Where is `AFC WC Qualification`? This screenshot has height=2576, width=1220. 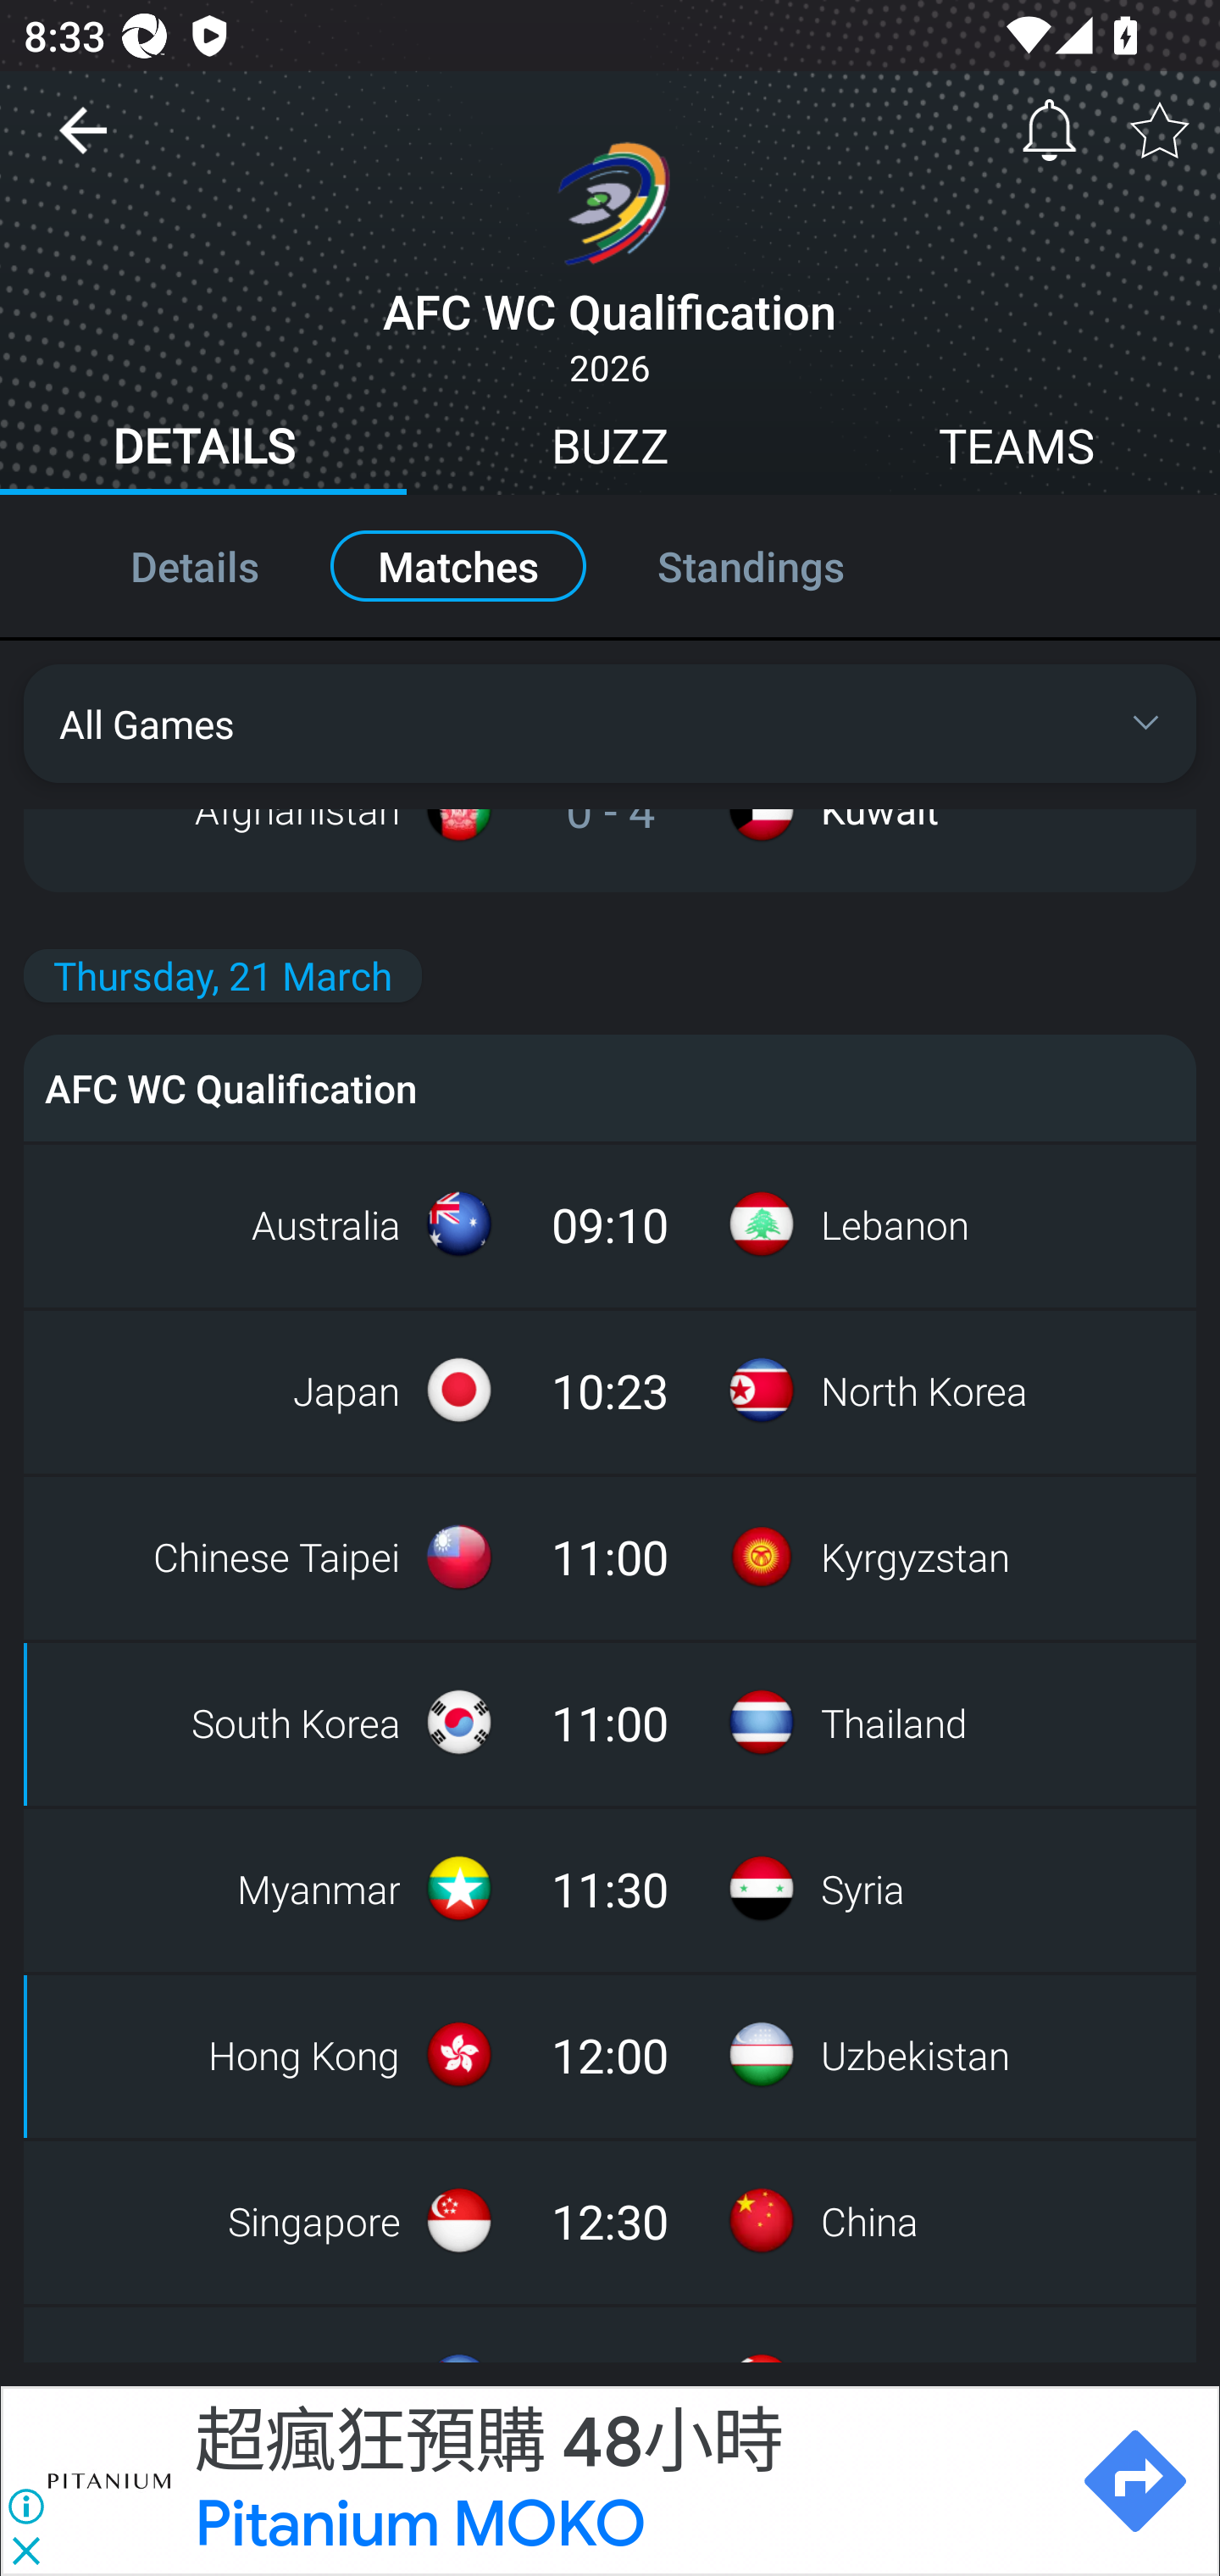 AFC WC Qualification is located at coordinates (610, 1088).